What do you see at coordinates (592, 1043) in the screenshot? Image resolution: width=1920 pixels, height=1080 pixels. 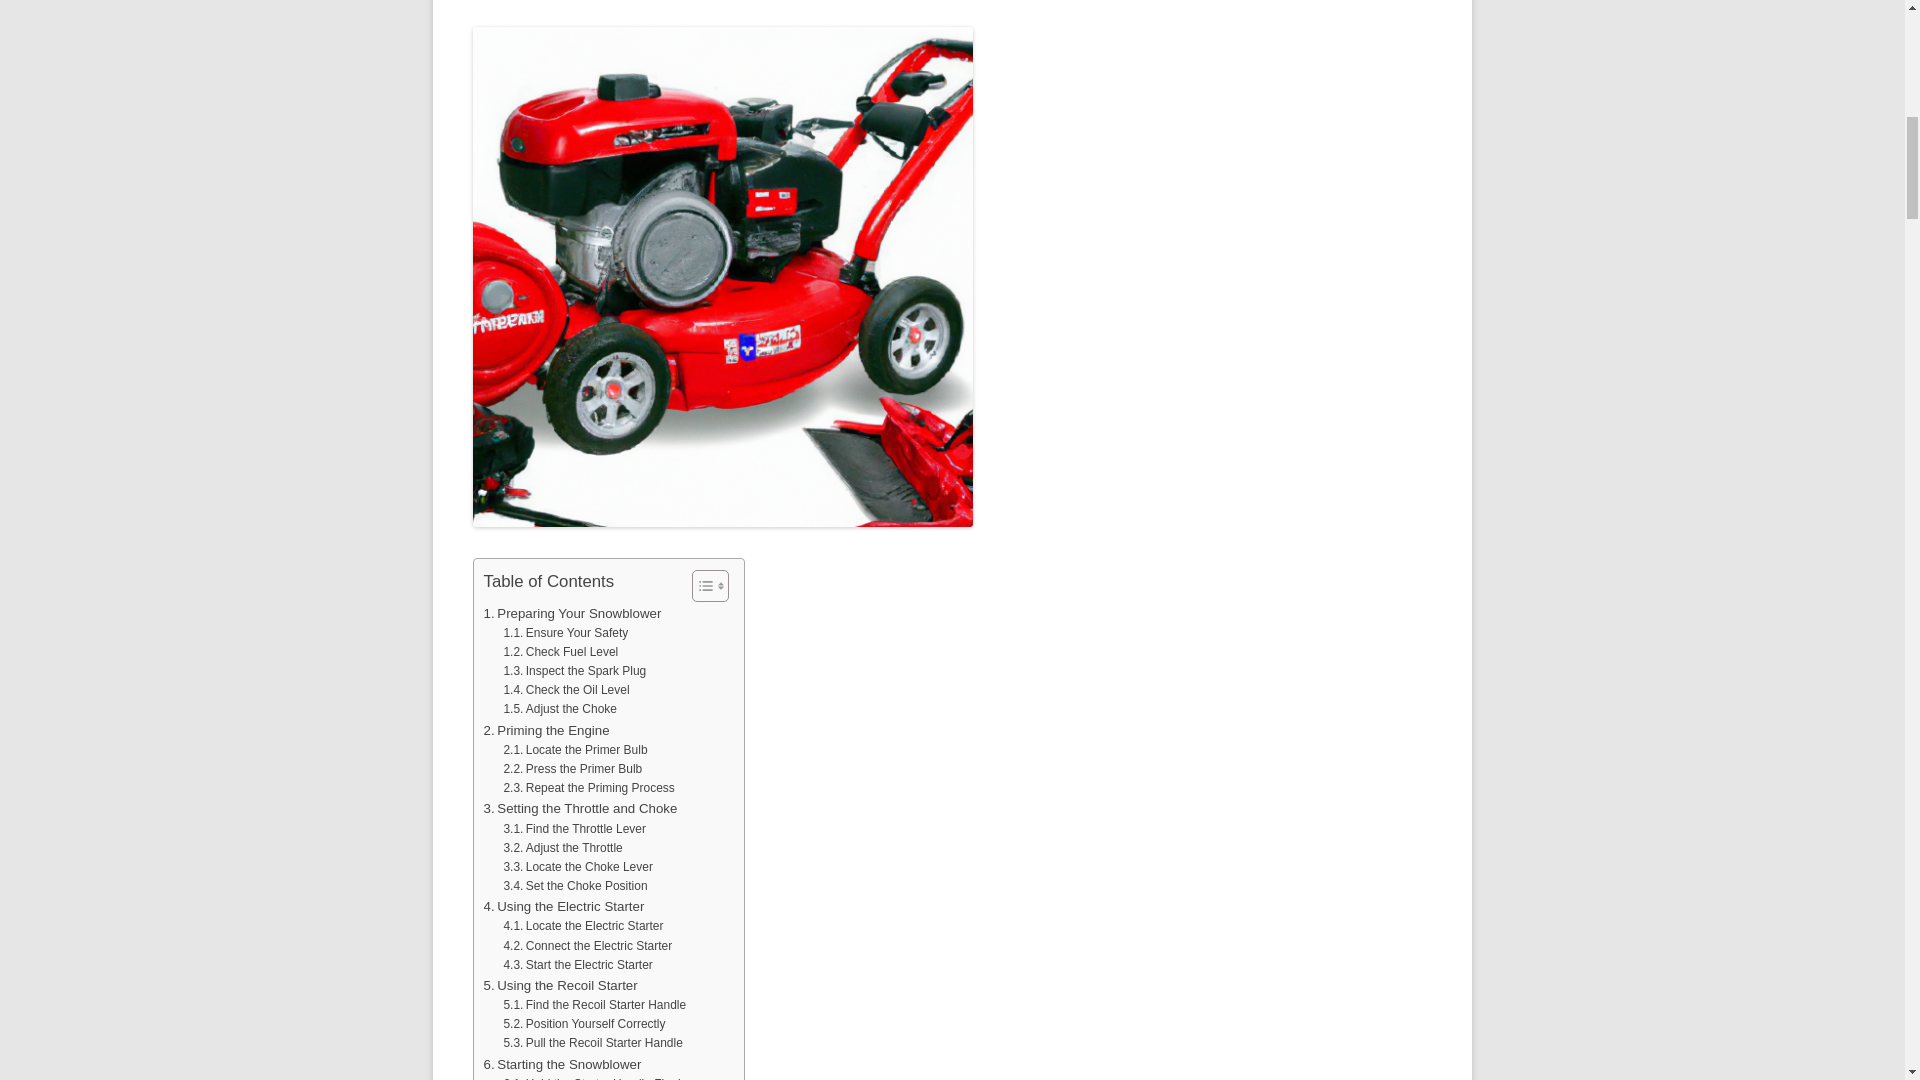 I see `Pull the Recoil Starter Handle` at bounding box center [592, 1043].